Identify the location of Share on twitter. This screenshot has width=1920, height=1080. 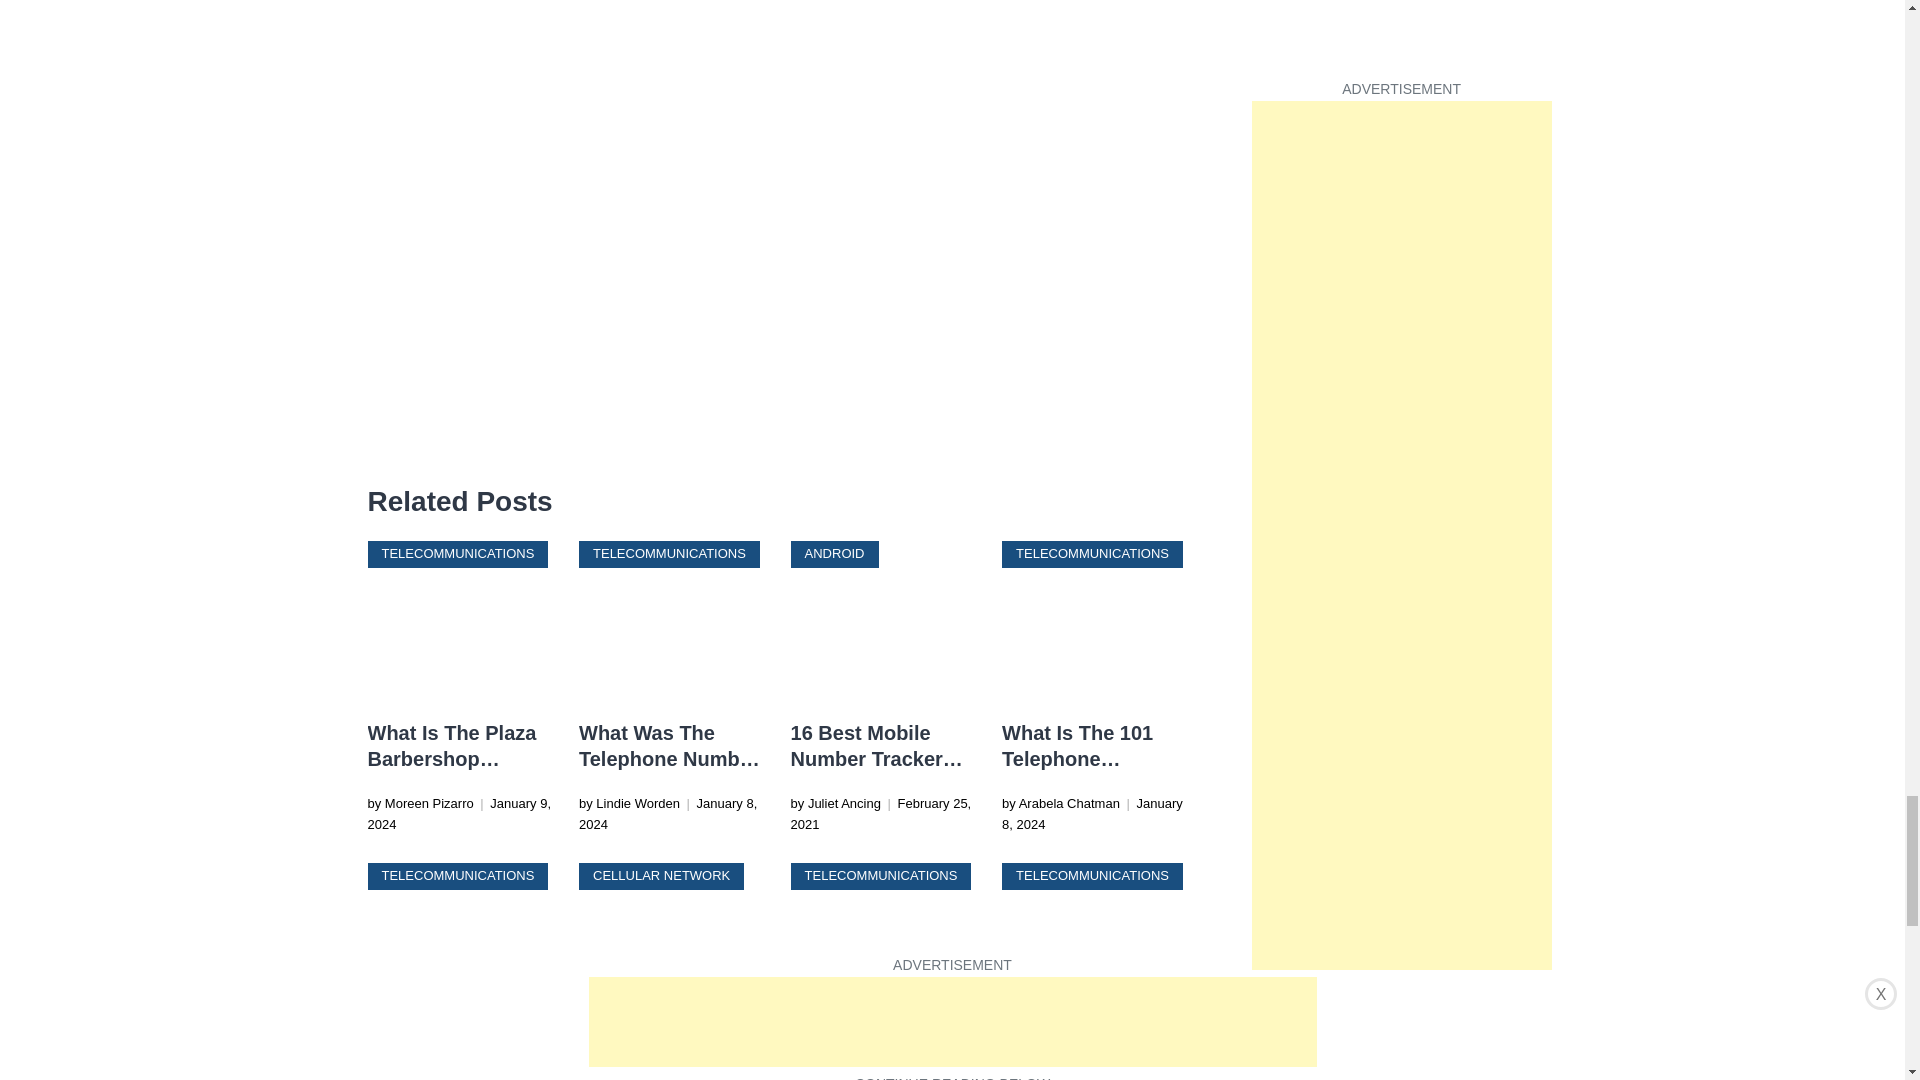
(424, 444).